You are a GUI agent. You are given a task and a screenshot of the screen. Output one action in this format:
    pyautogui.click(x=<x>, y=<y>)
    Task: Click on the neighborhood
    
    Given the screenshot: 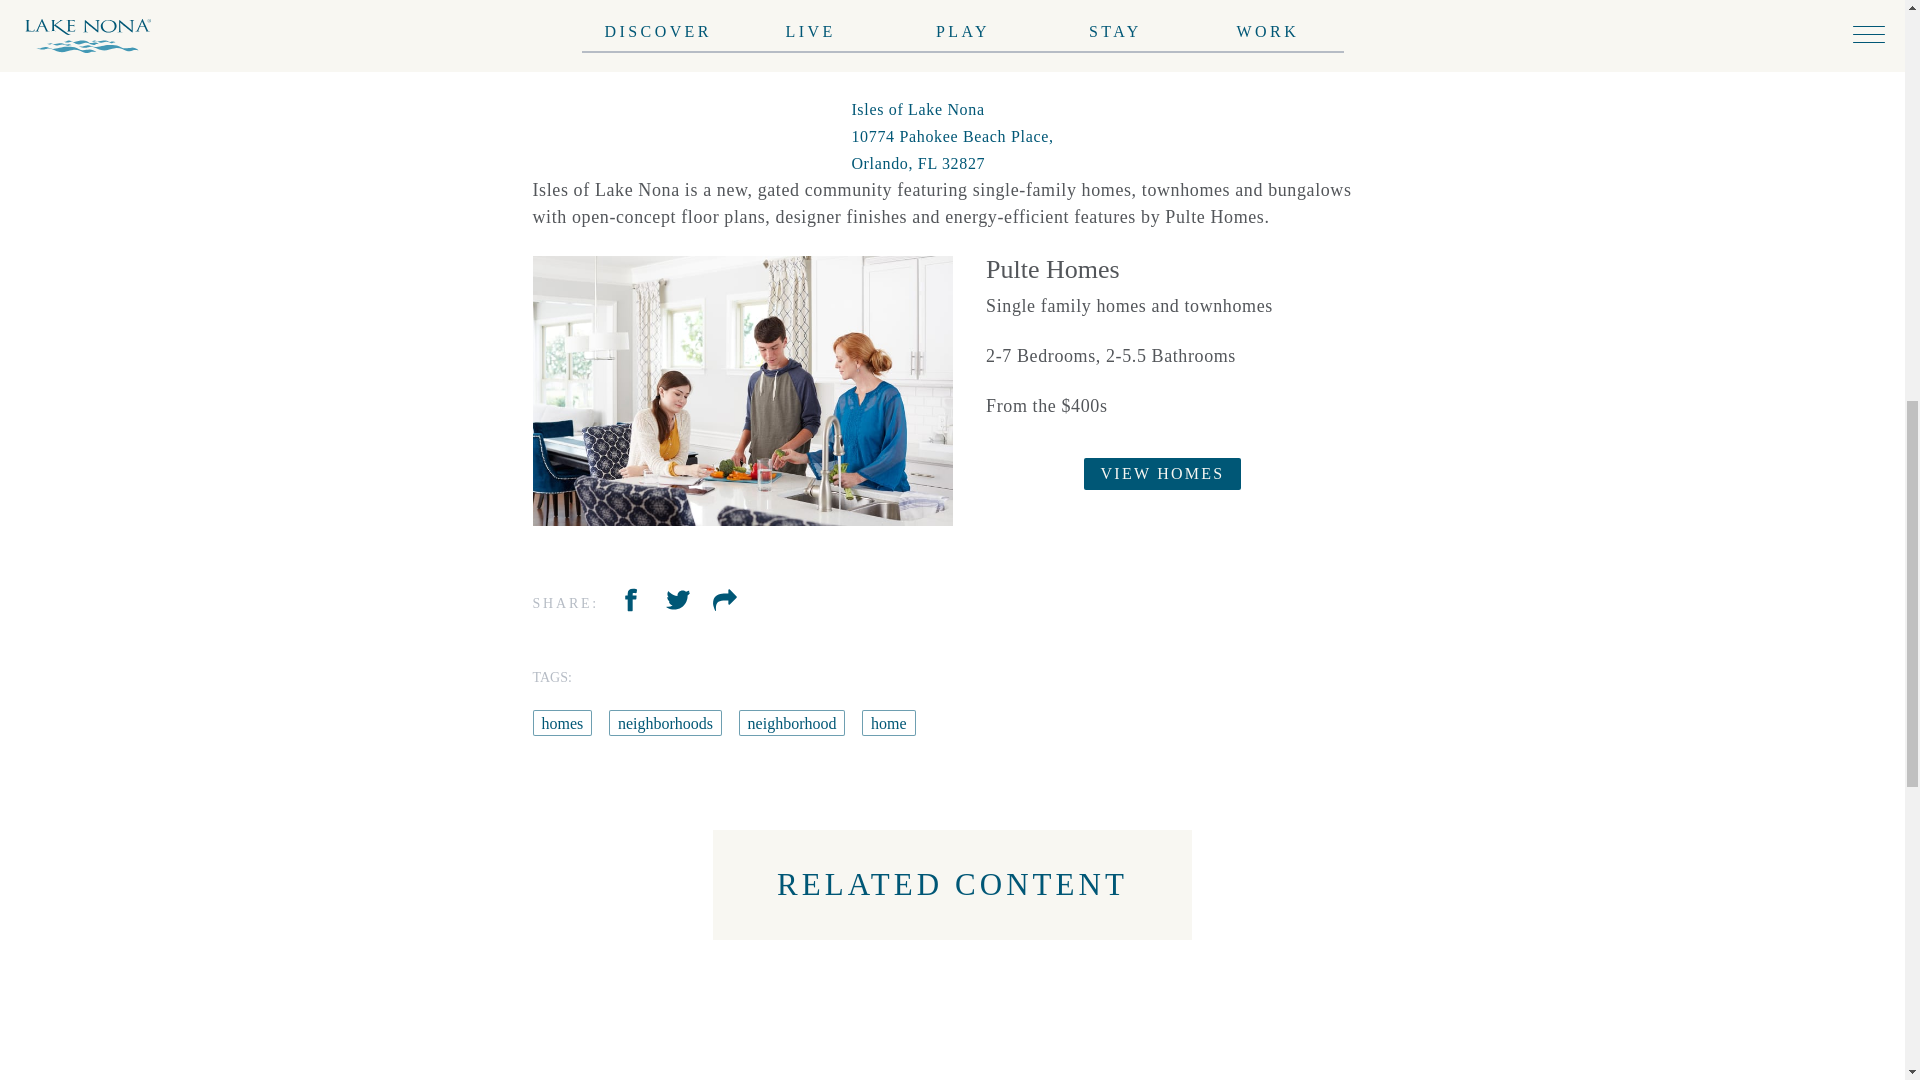 What is the action you would take?
    pyautogui.click(x=585, y=722)
    